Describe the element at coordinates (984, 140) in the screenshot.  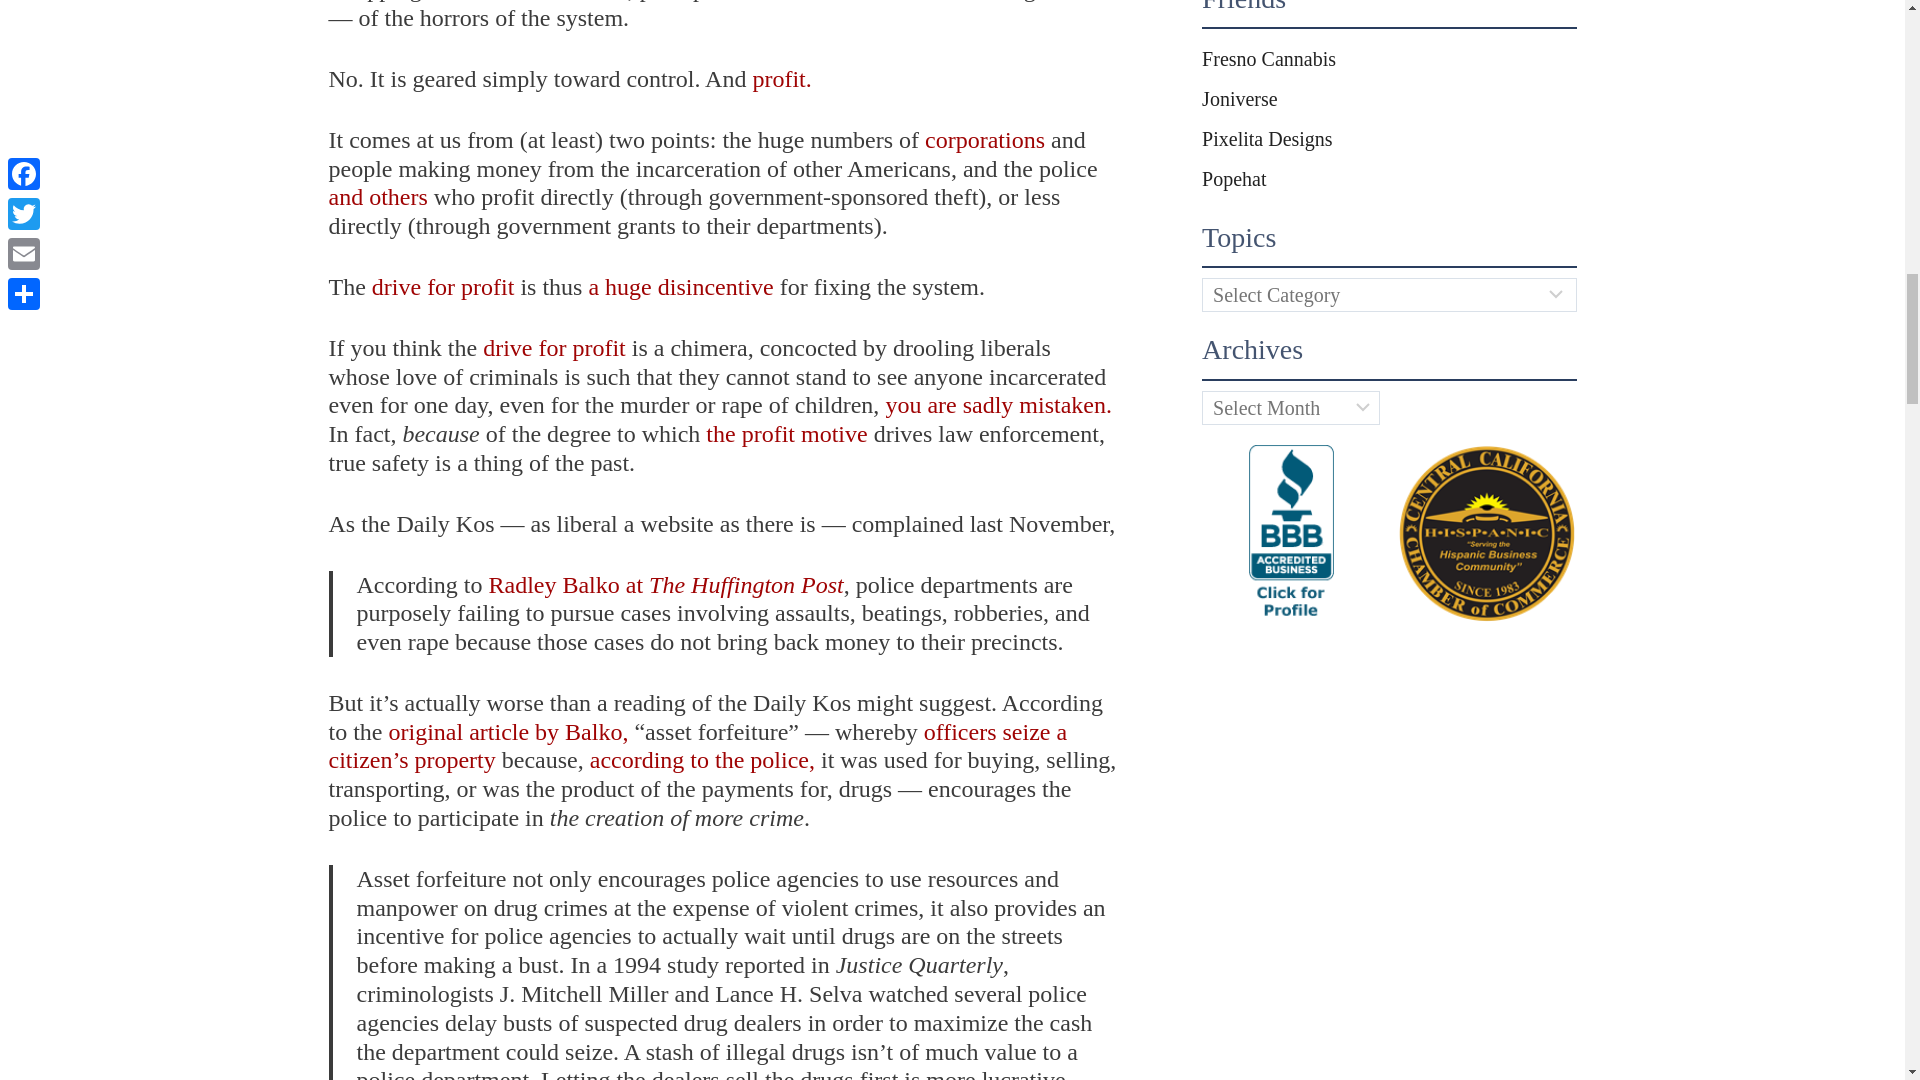
I see `The Prison Industrial Complex` at that location.